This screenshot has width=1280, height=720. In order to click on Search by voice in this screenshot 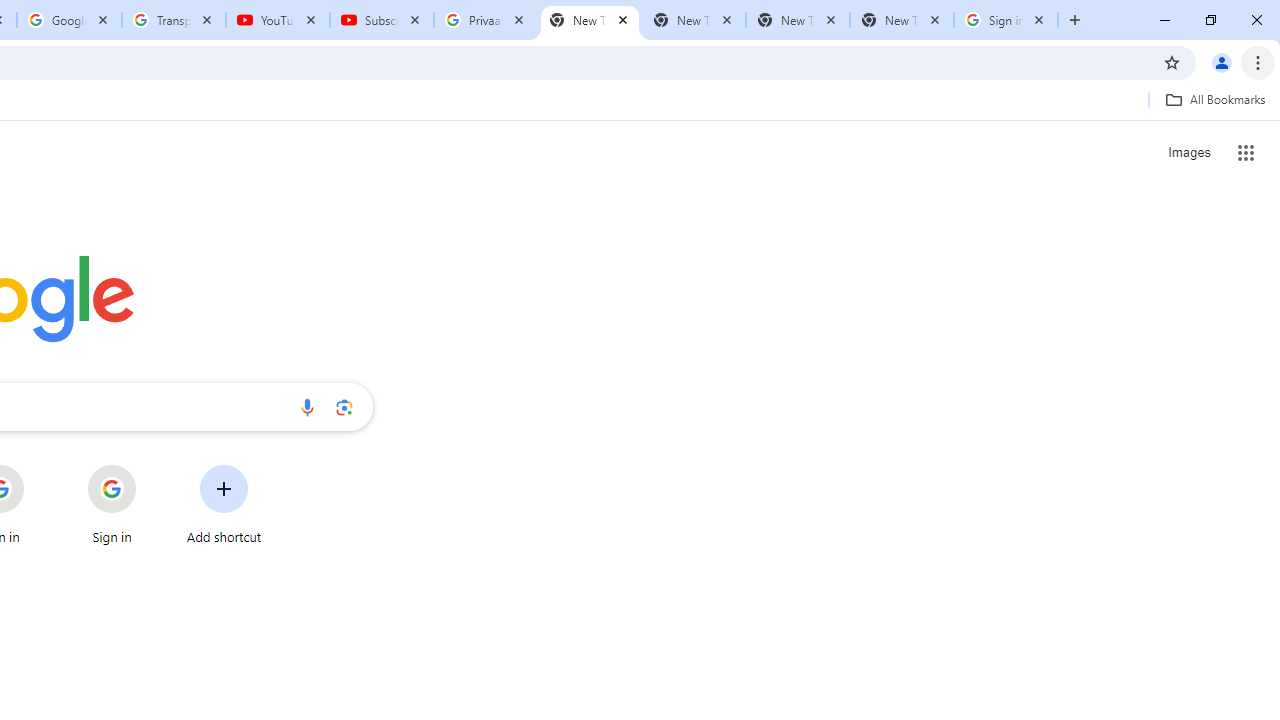, I will do `click(307, 407)`.